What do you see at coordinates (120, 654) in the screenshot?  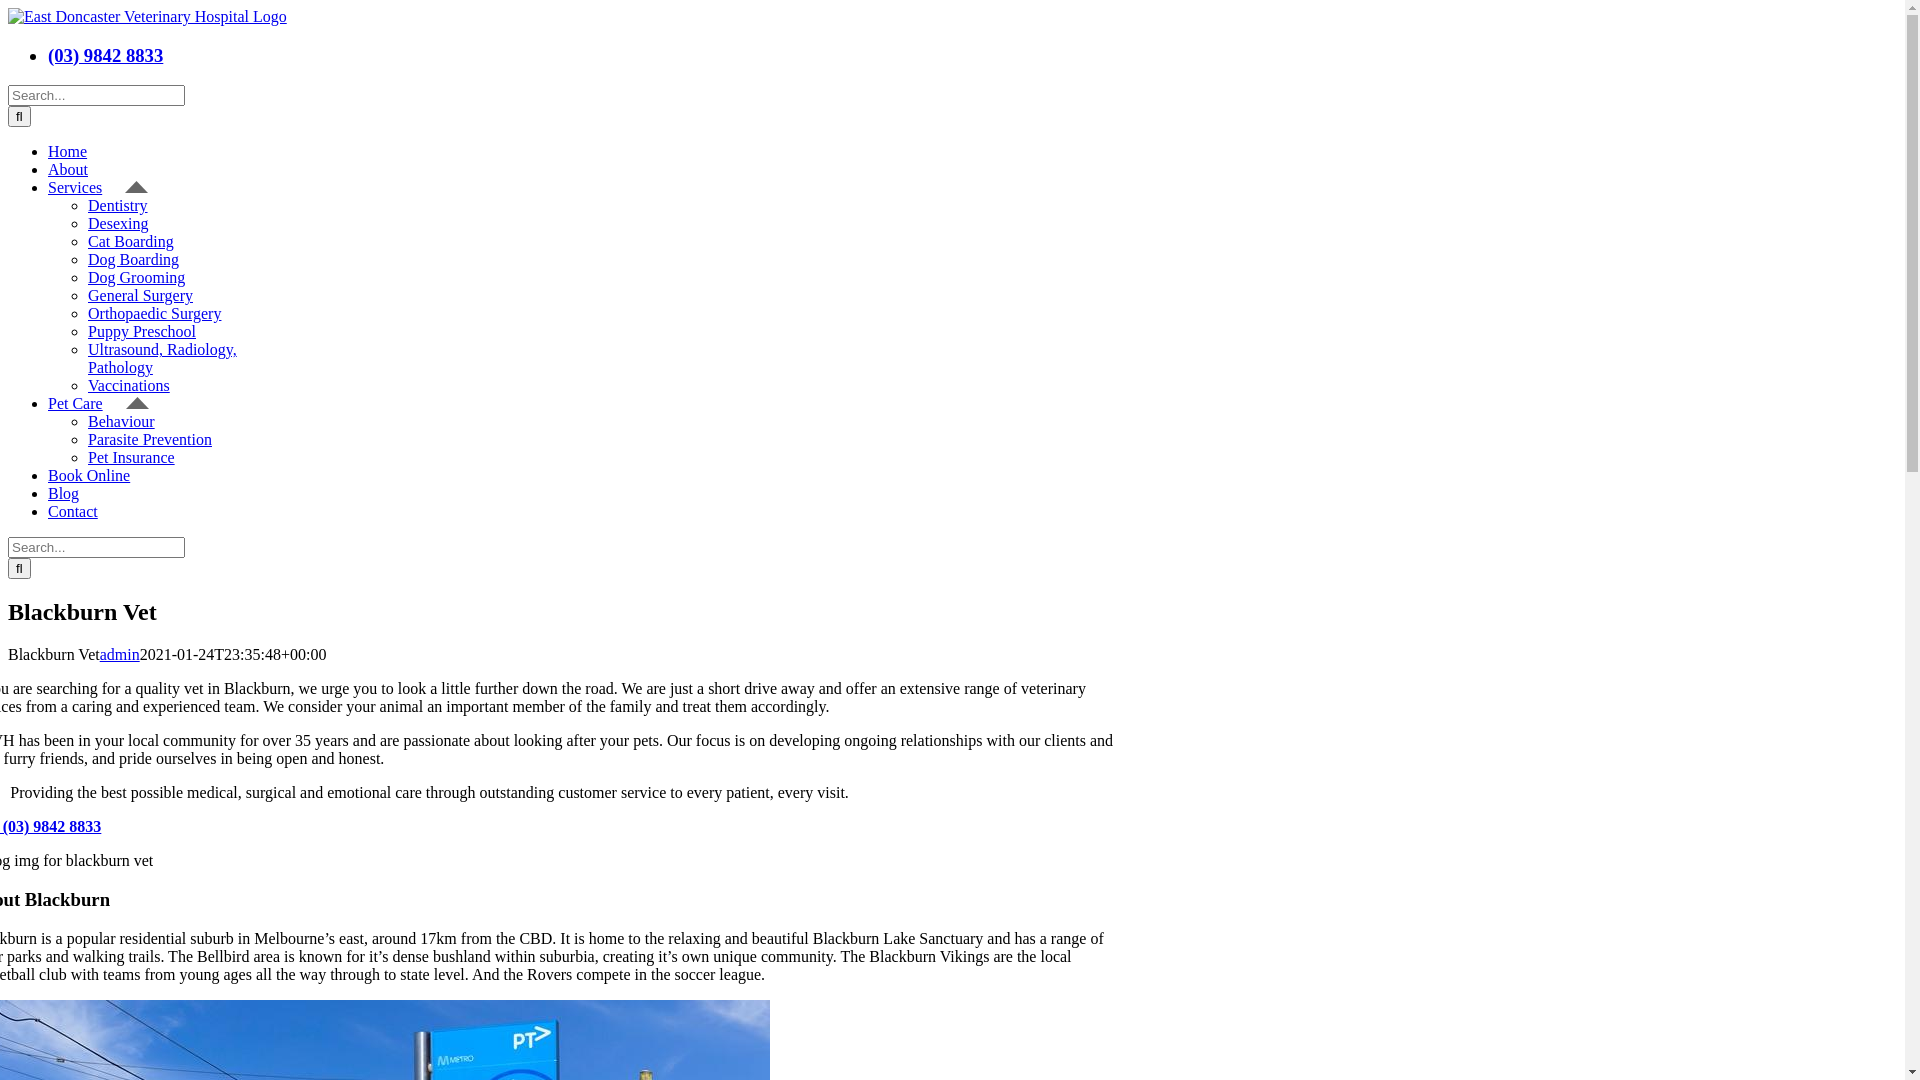 I see `admin` at bounding box center [120, 654].